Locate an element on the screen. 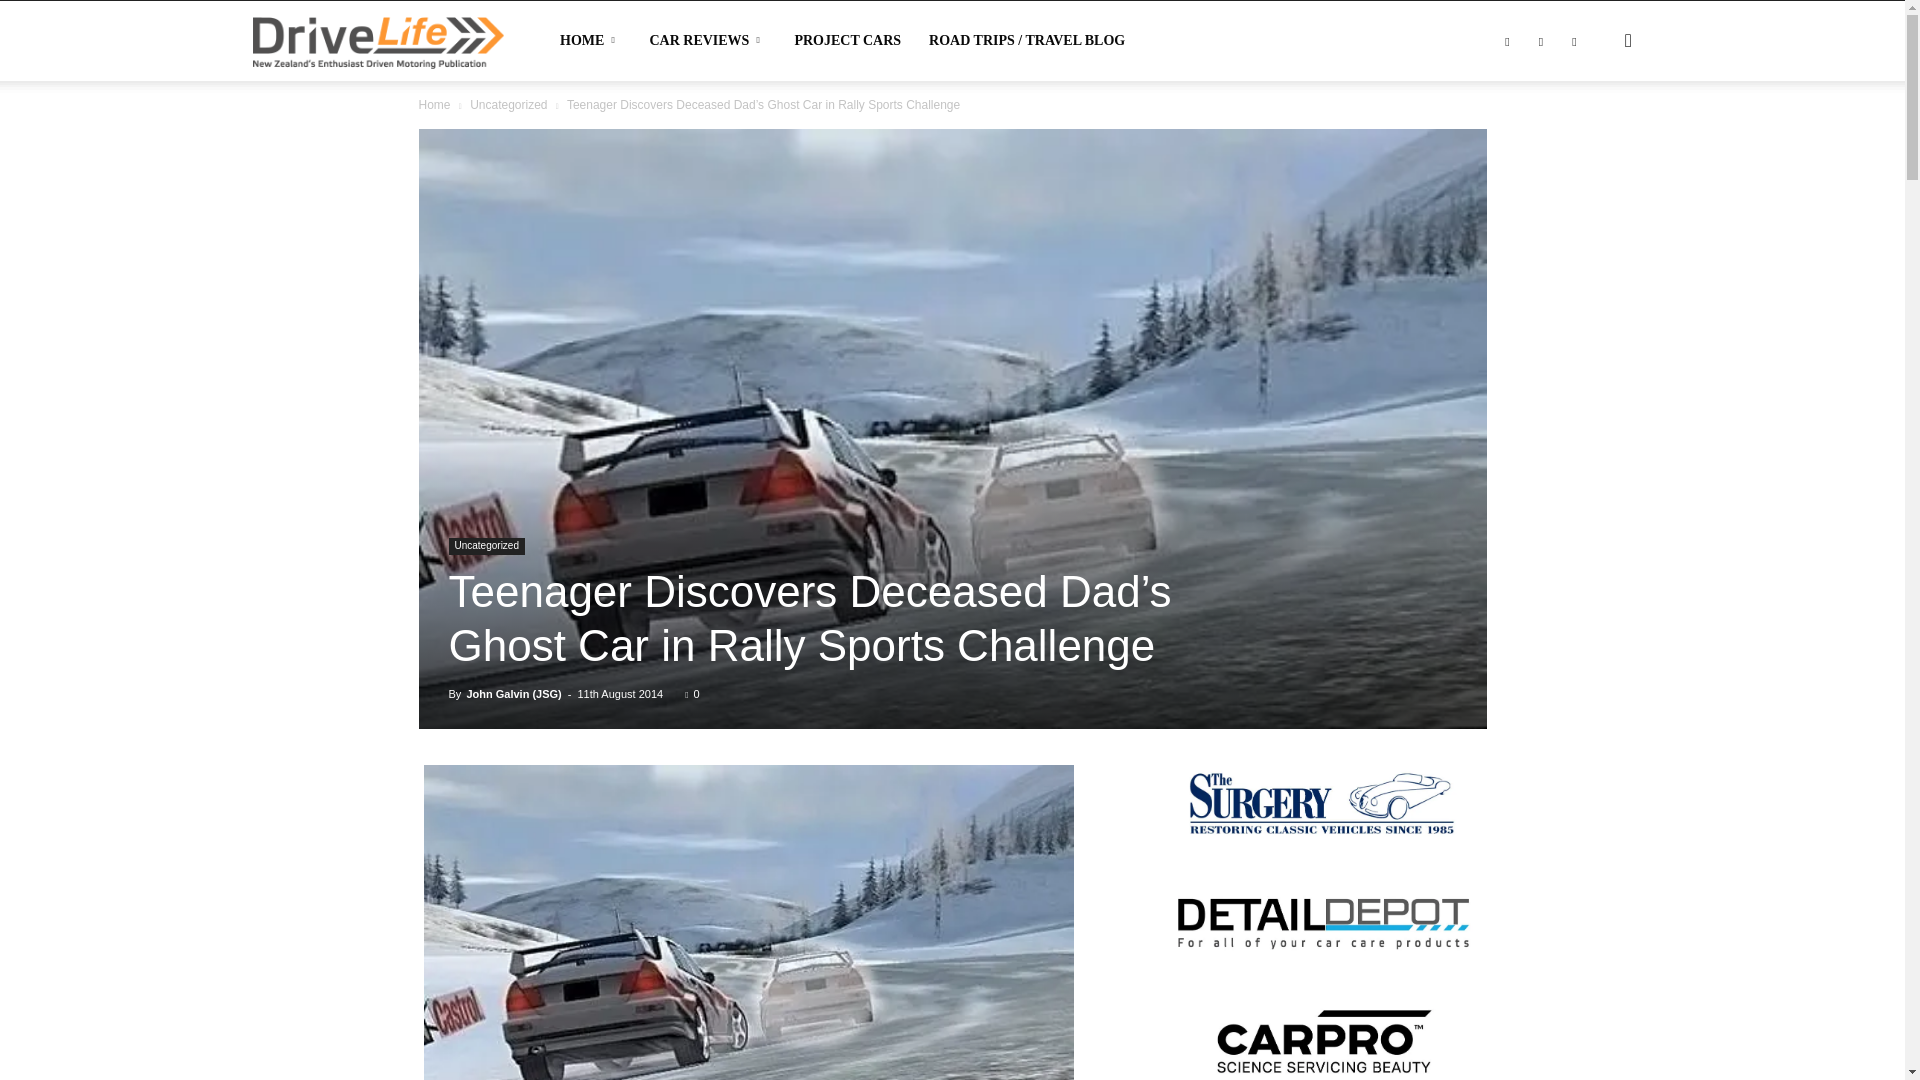 Image resolution: width=1920 pixels, height=1080 pixels. Home is located at coordinates (434, 105).